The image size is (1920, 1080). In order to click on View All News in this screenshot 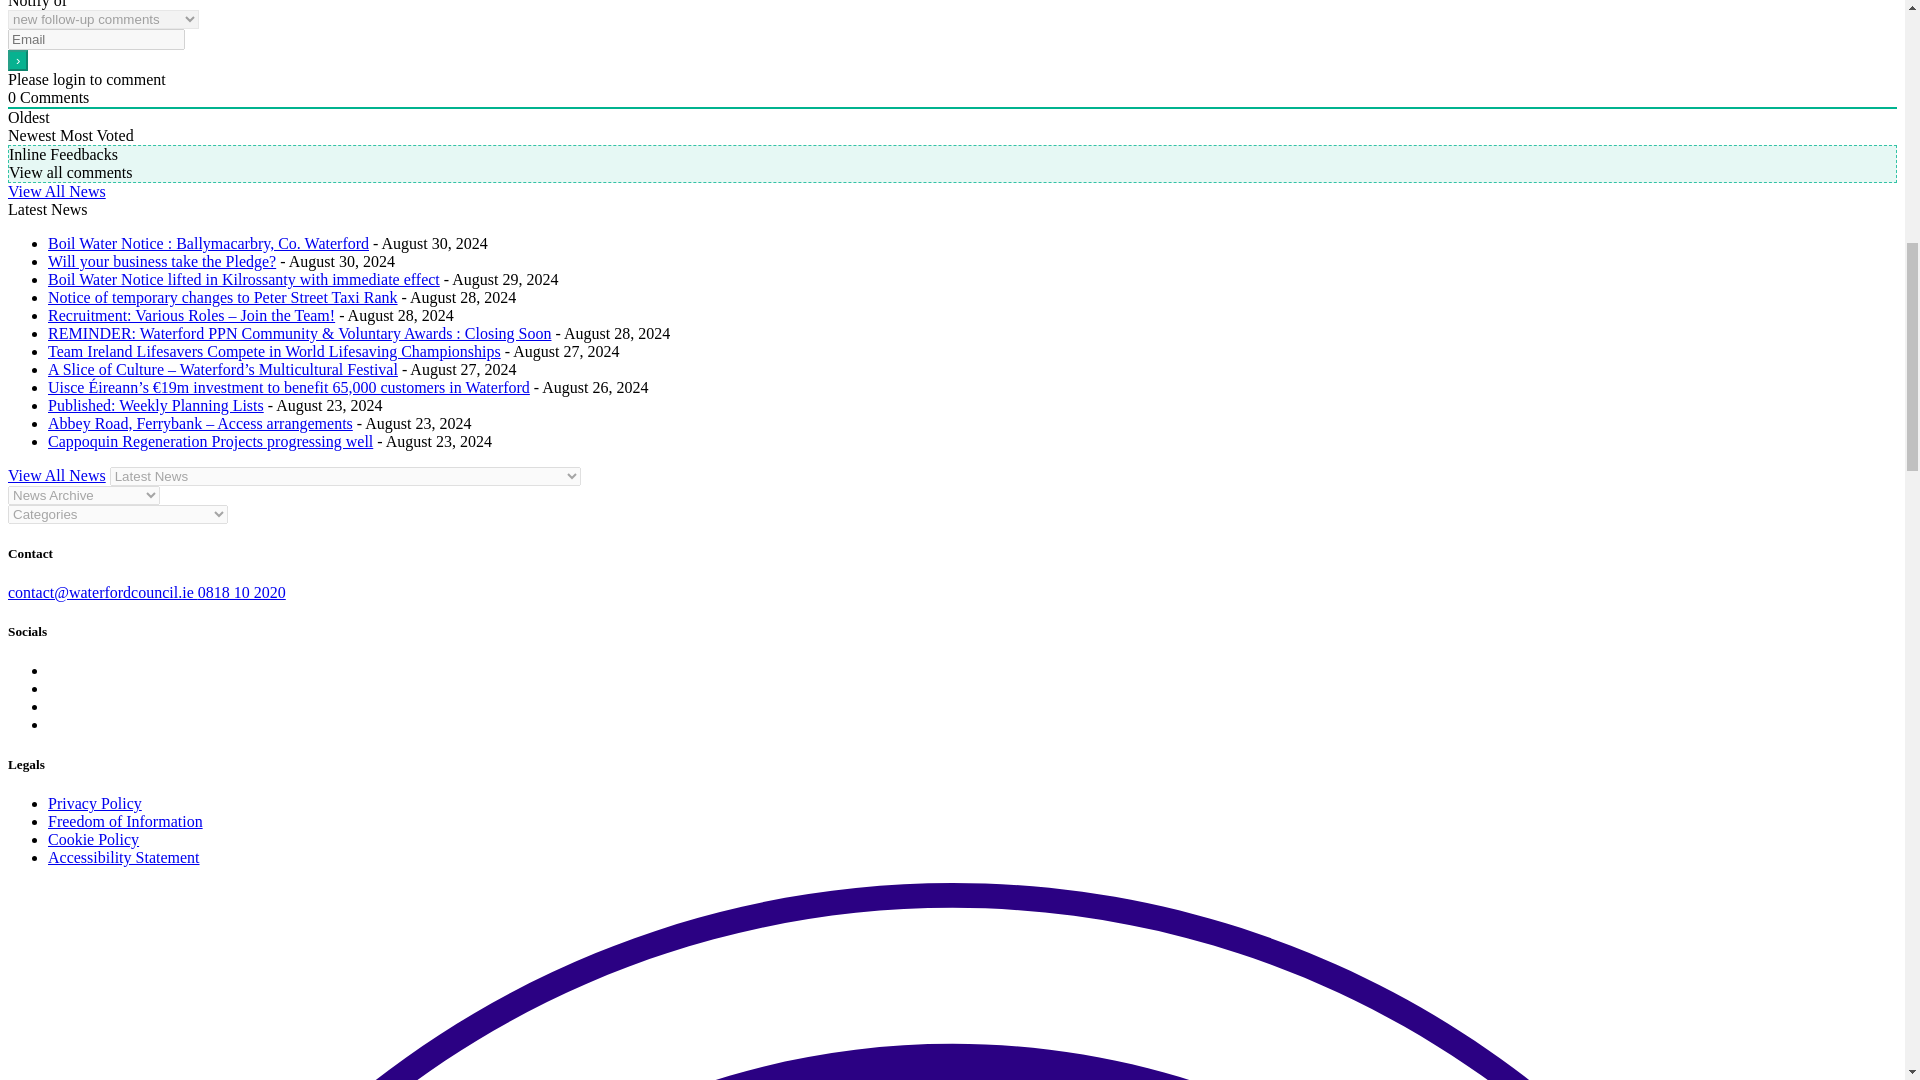, I will do `click(56, 190)`.